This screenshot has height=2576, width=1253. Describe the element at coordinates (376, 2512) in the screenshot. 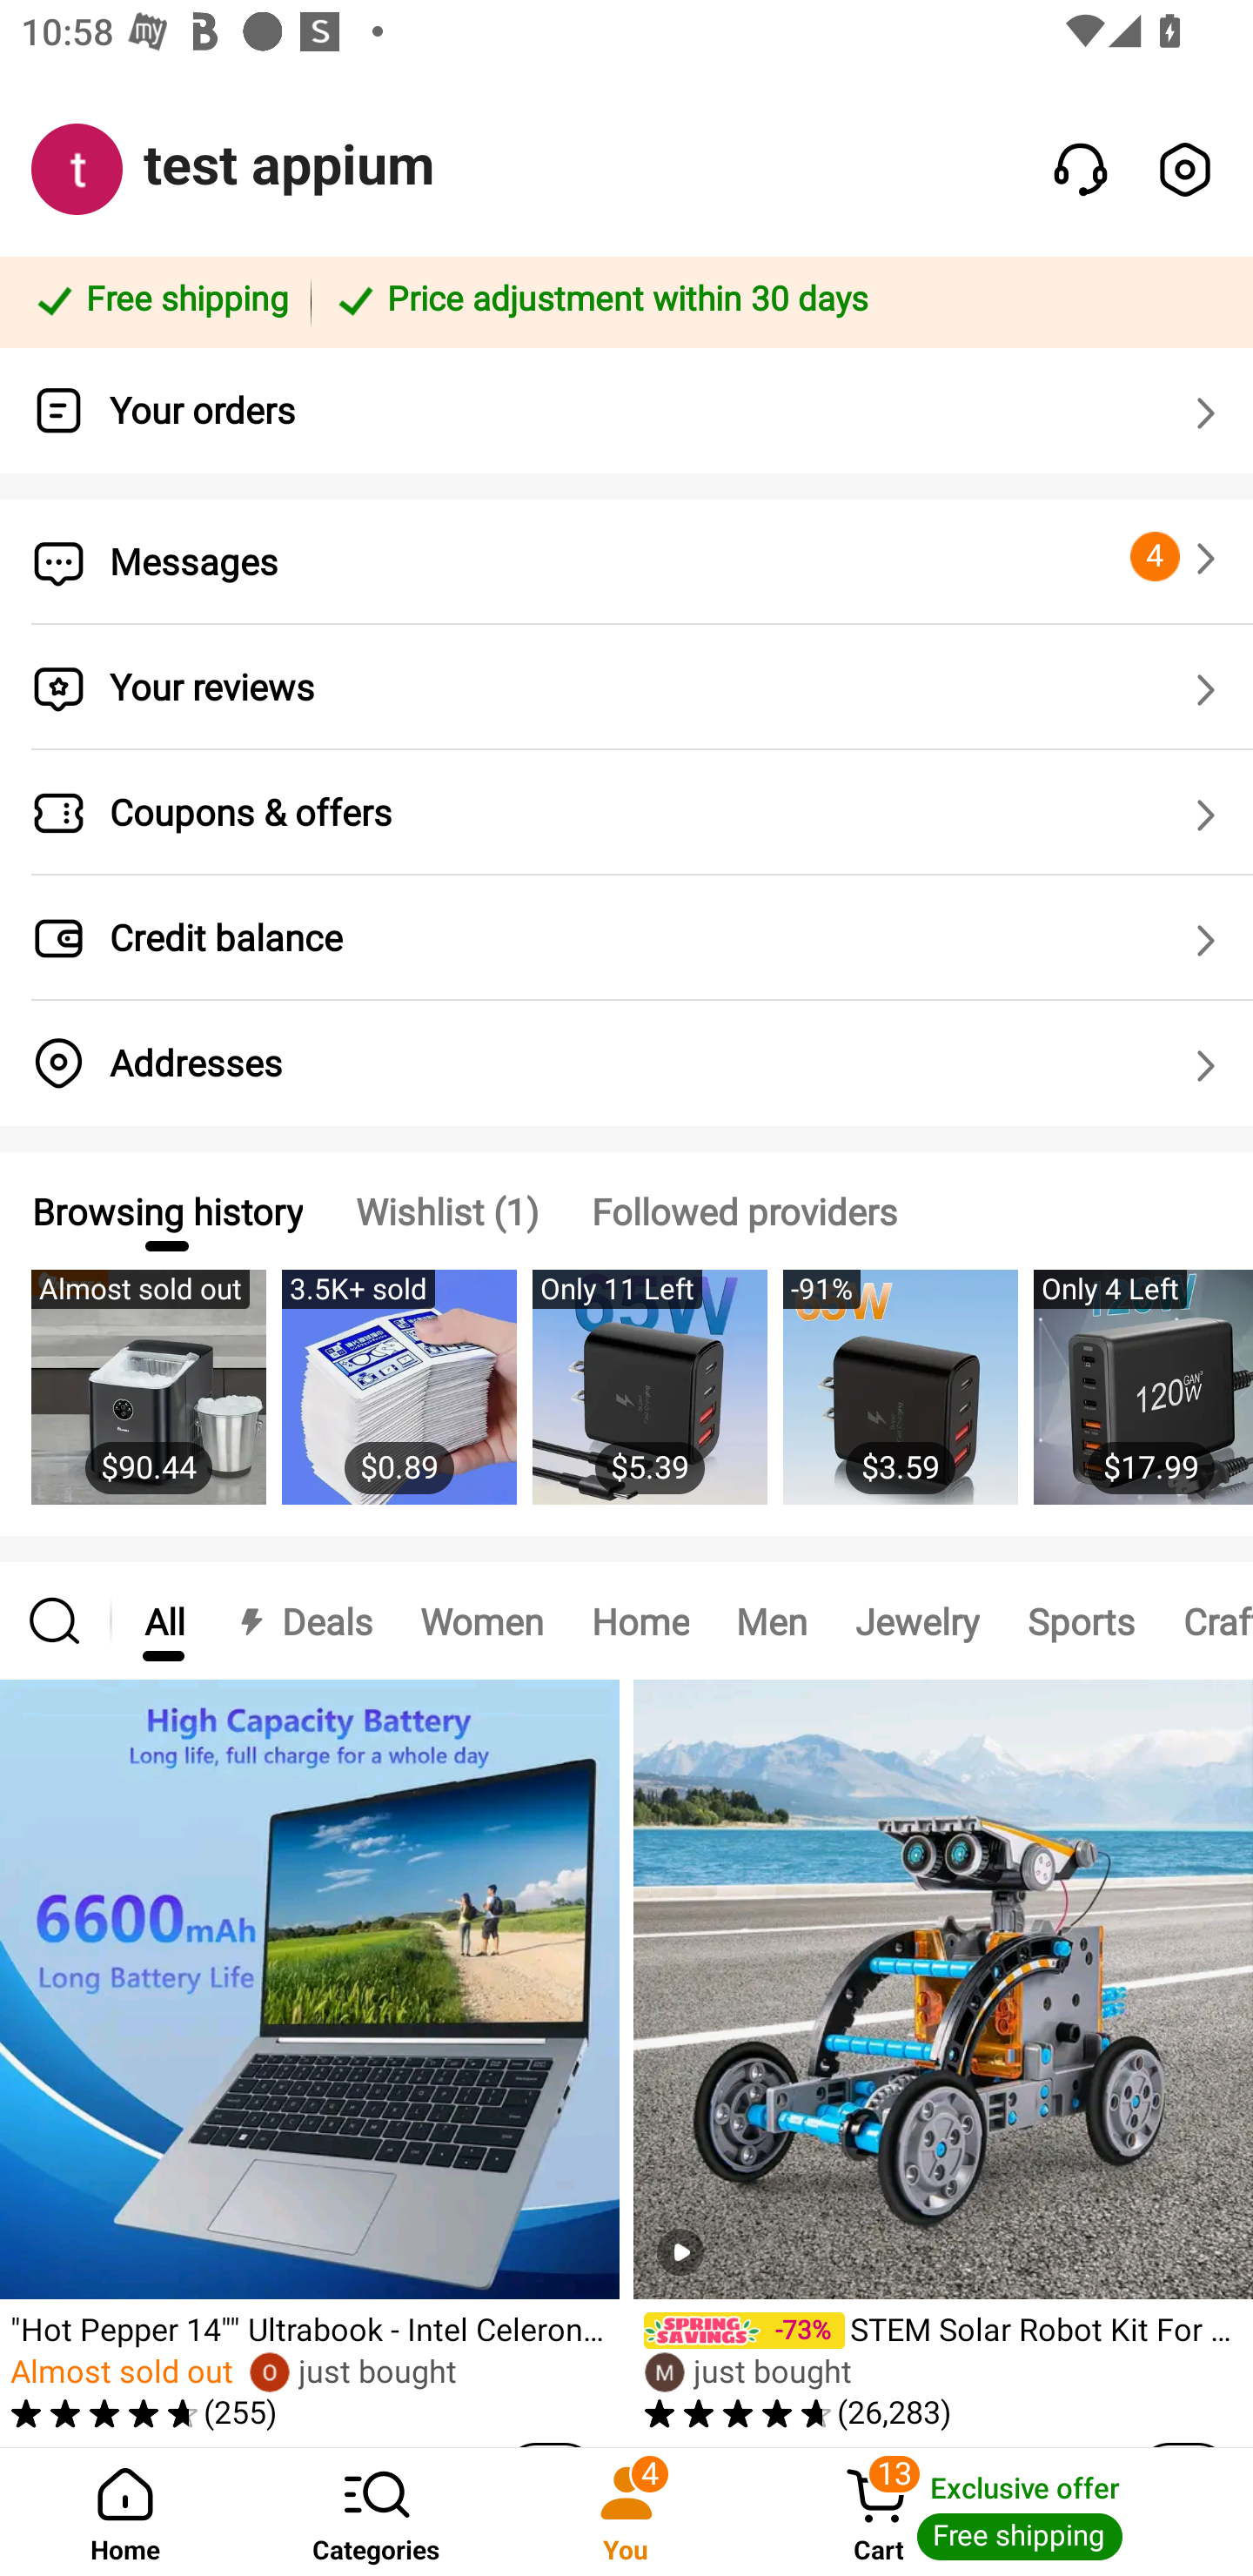

I see `Categories` at that location.